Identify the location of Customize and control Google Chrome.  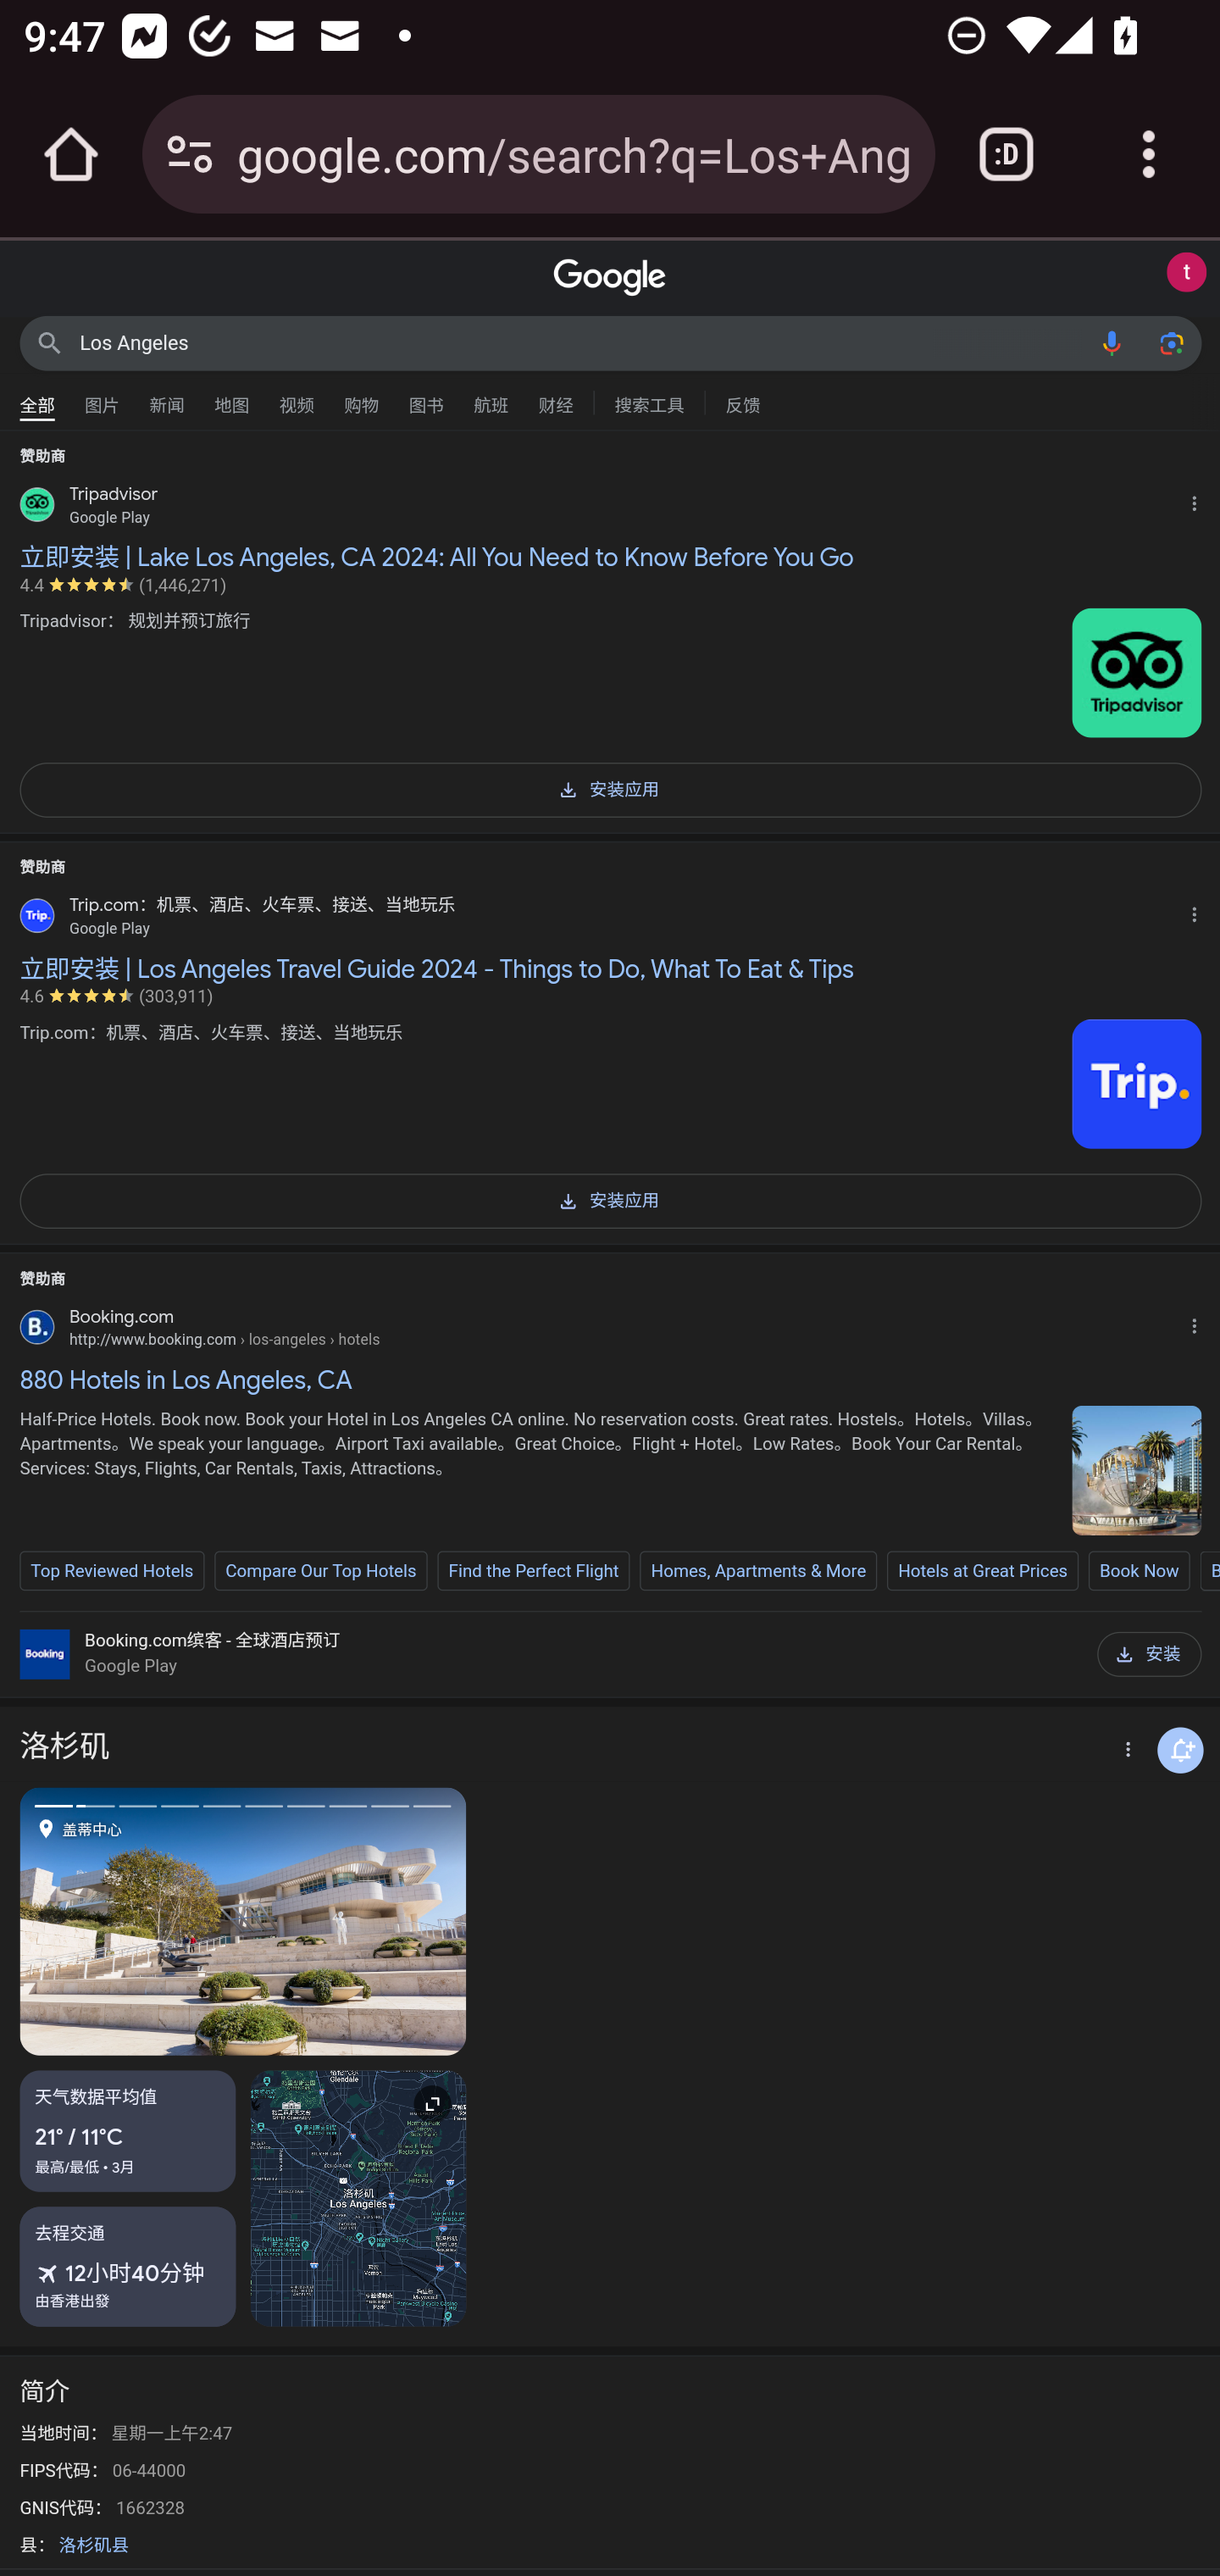
(1149, 154).